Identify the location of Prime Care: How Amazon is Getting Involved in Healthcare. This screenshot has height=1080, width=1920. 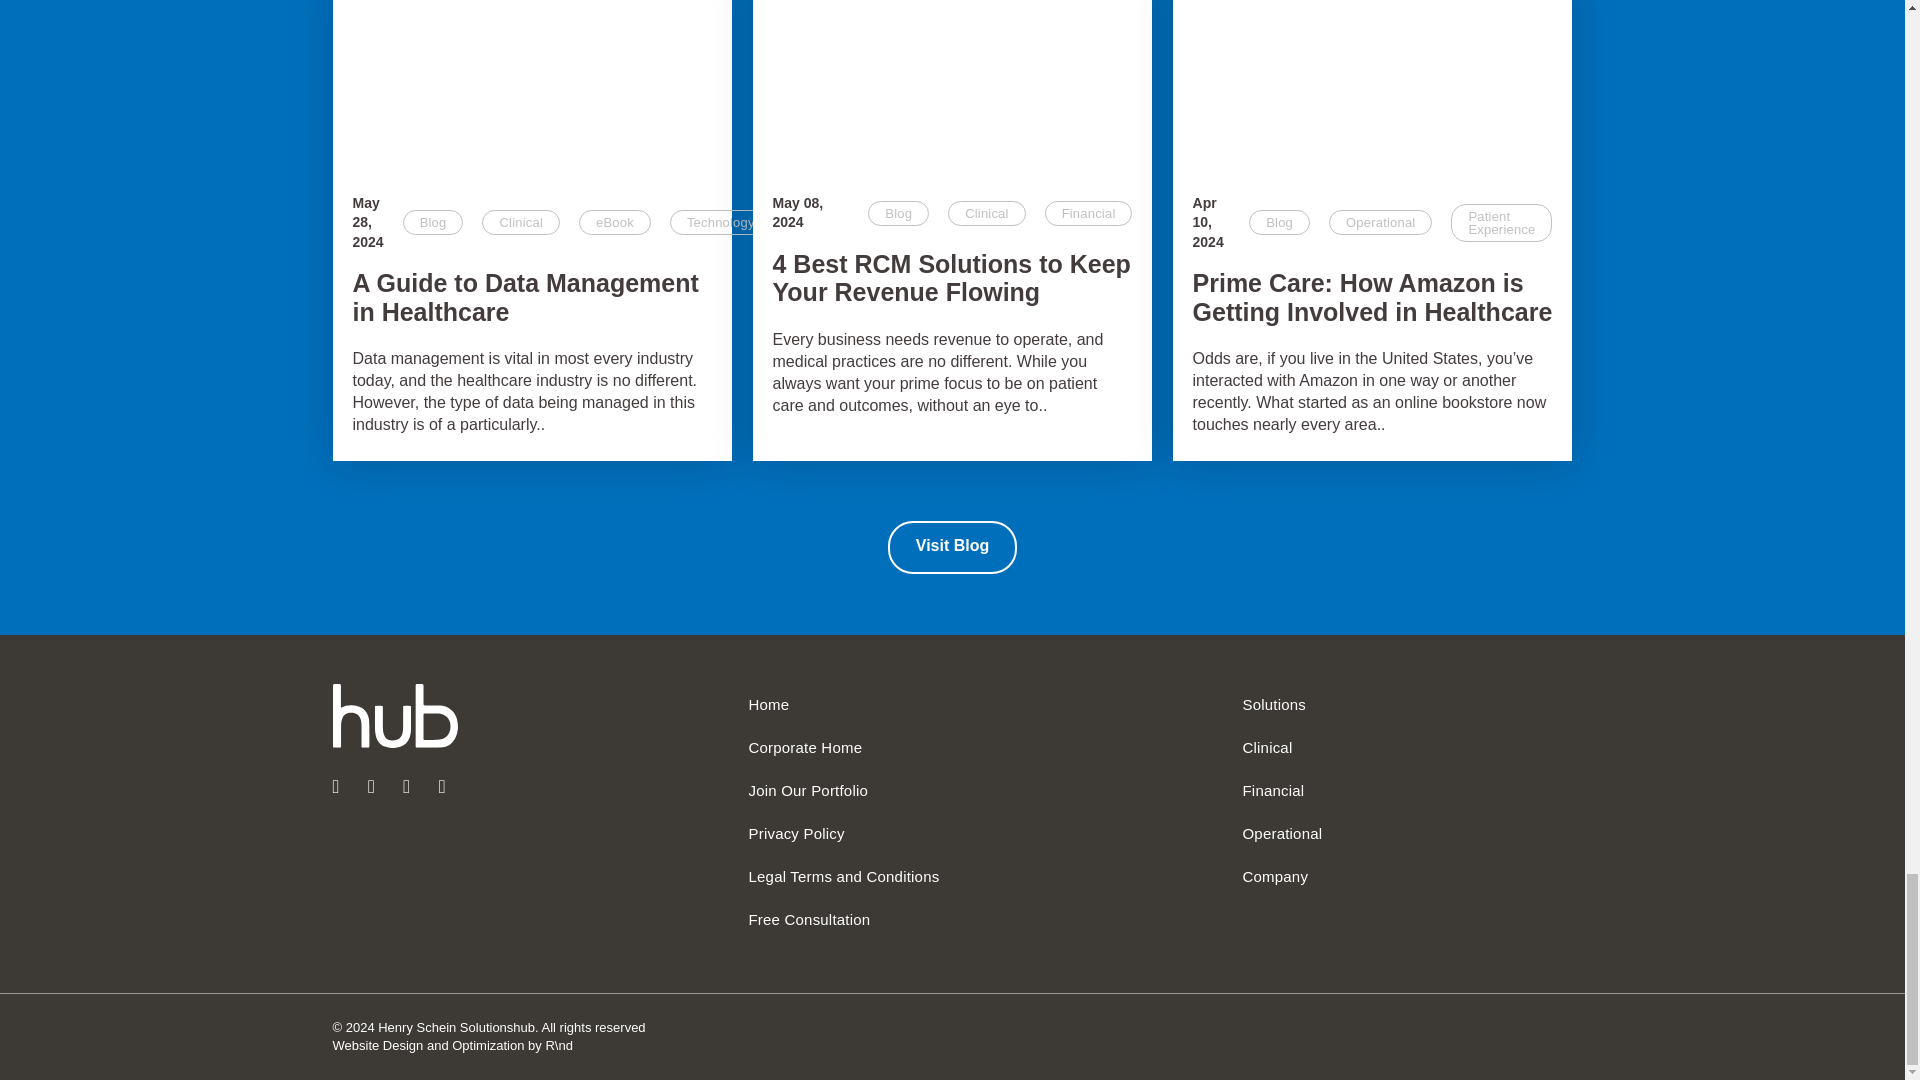
(1372, 86).